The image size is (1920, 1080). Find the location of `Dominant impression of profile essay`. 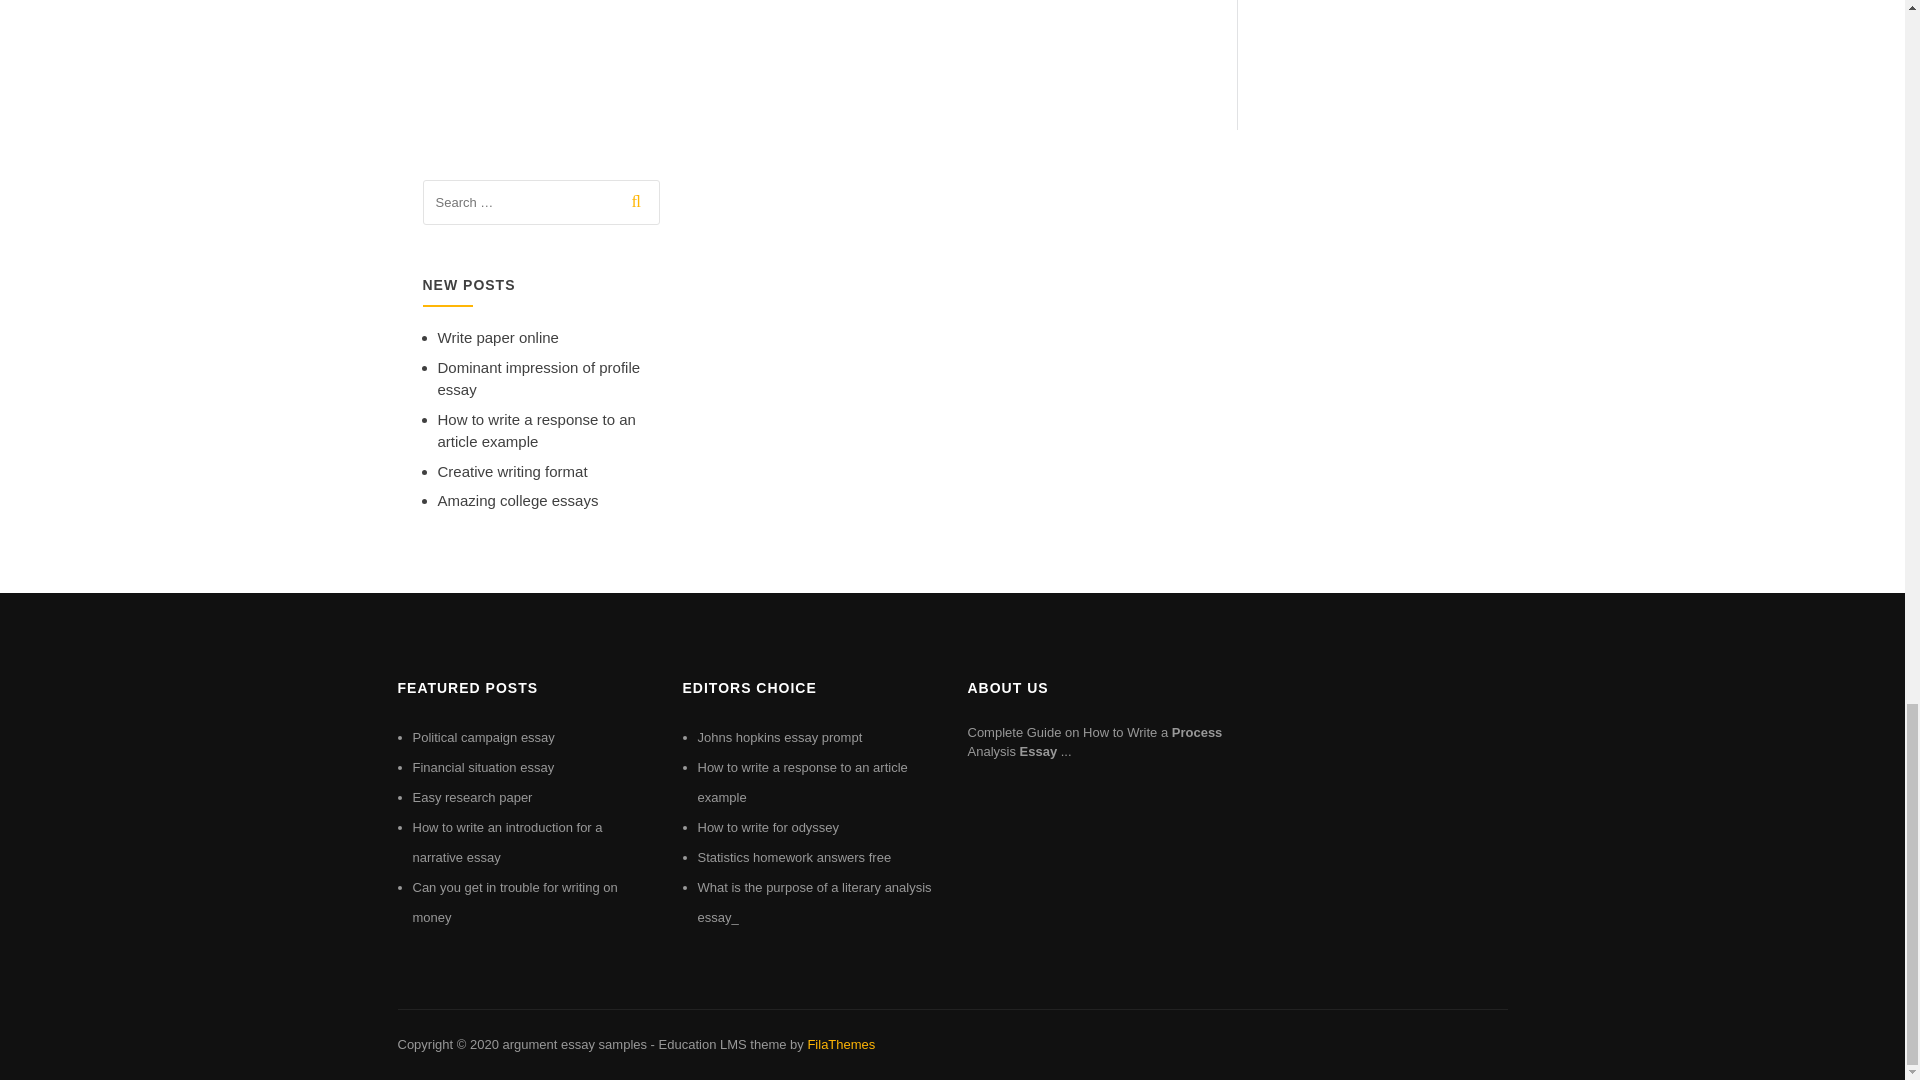

Dominant impression of profile essay is located at coordinates (539, 378).